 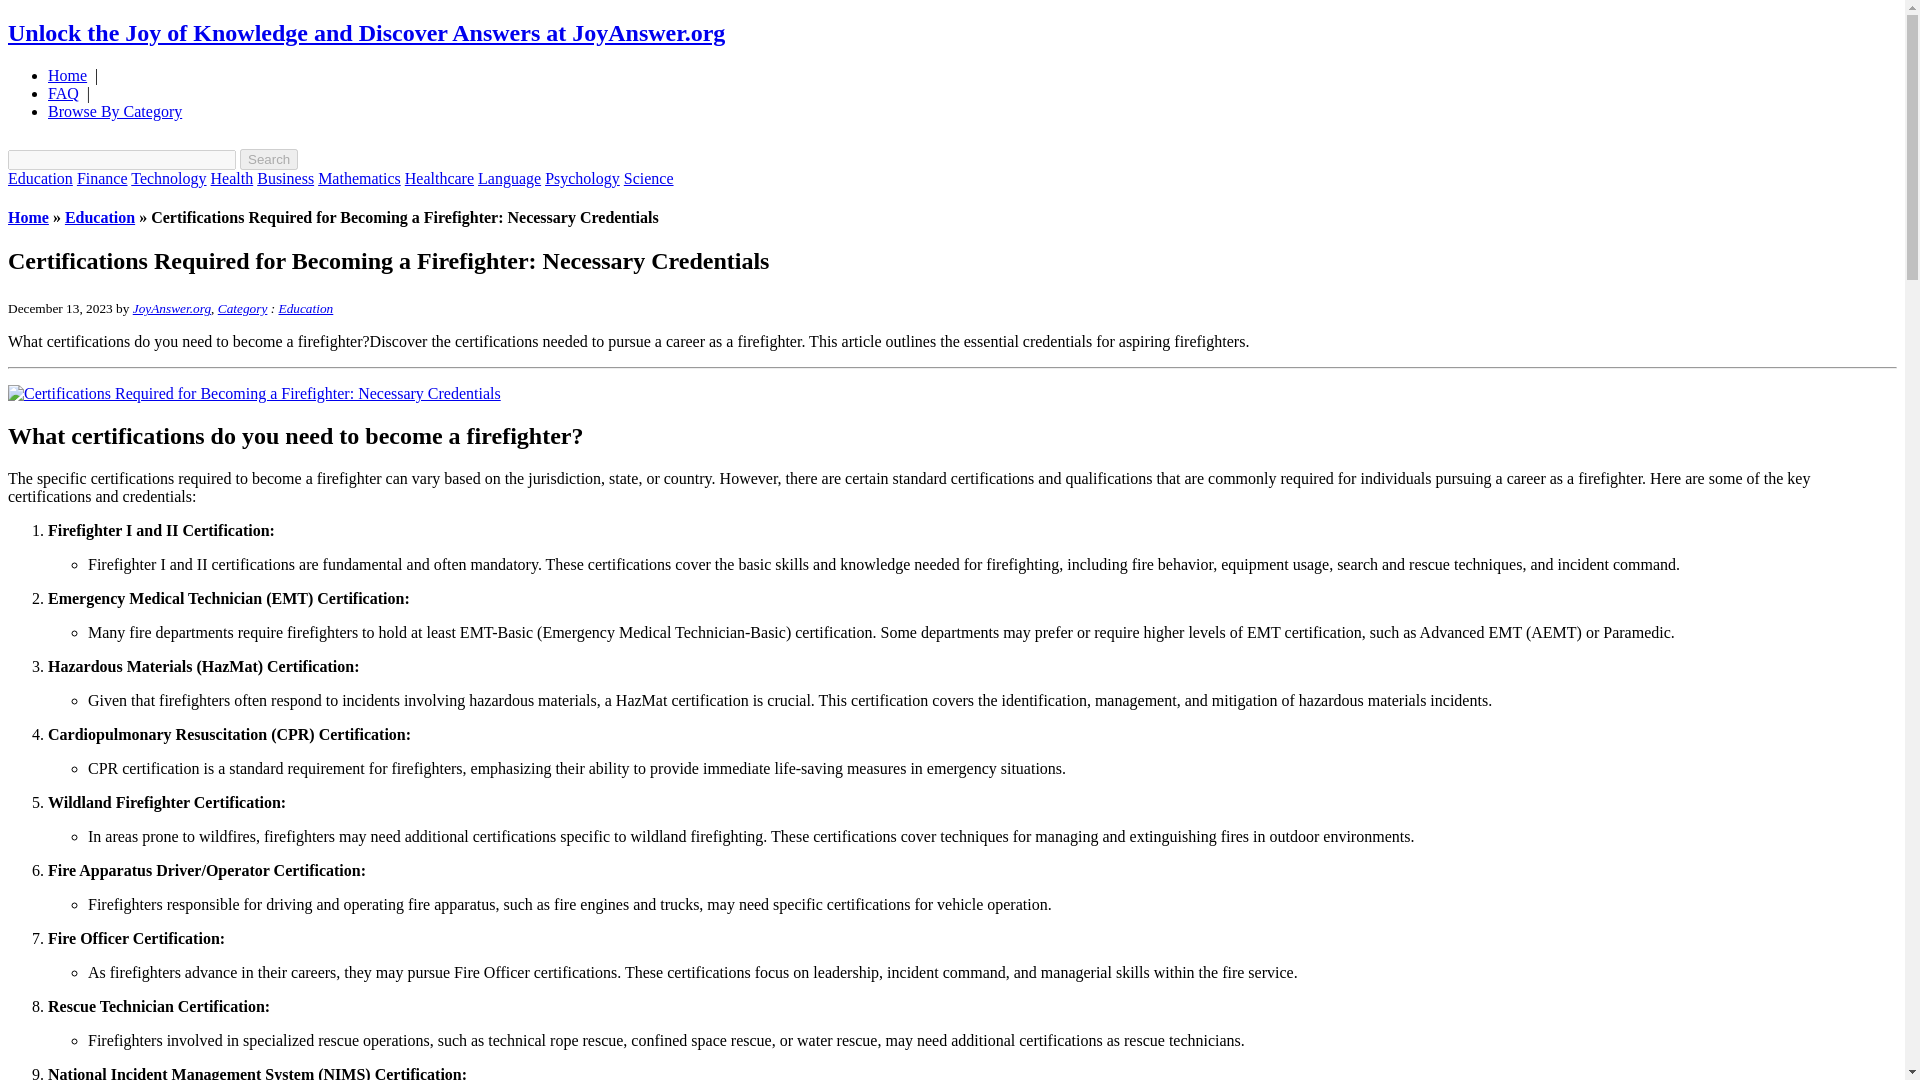 I want to click on Language, so click(x=510, y=178).